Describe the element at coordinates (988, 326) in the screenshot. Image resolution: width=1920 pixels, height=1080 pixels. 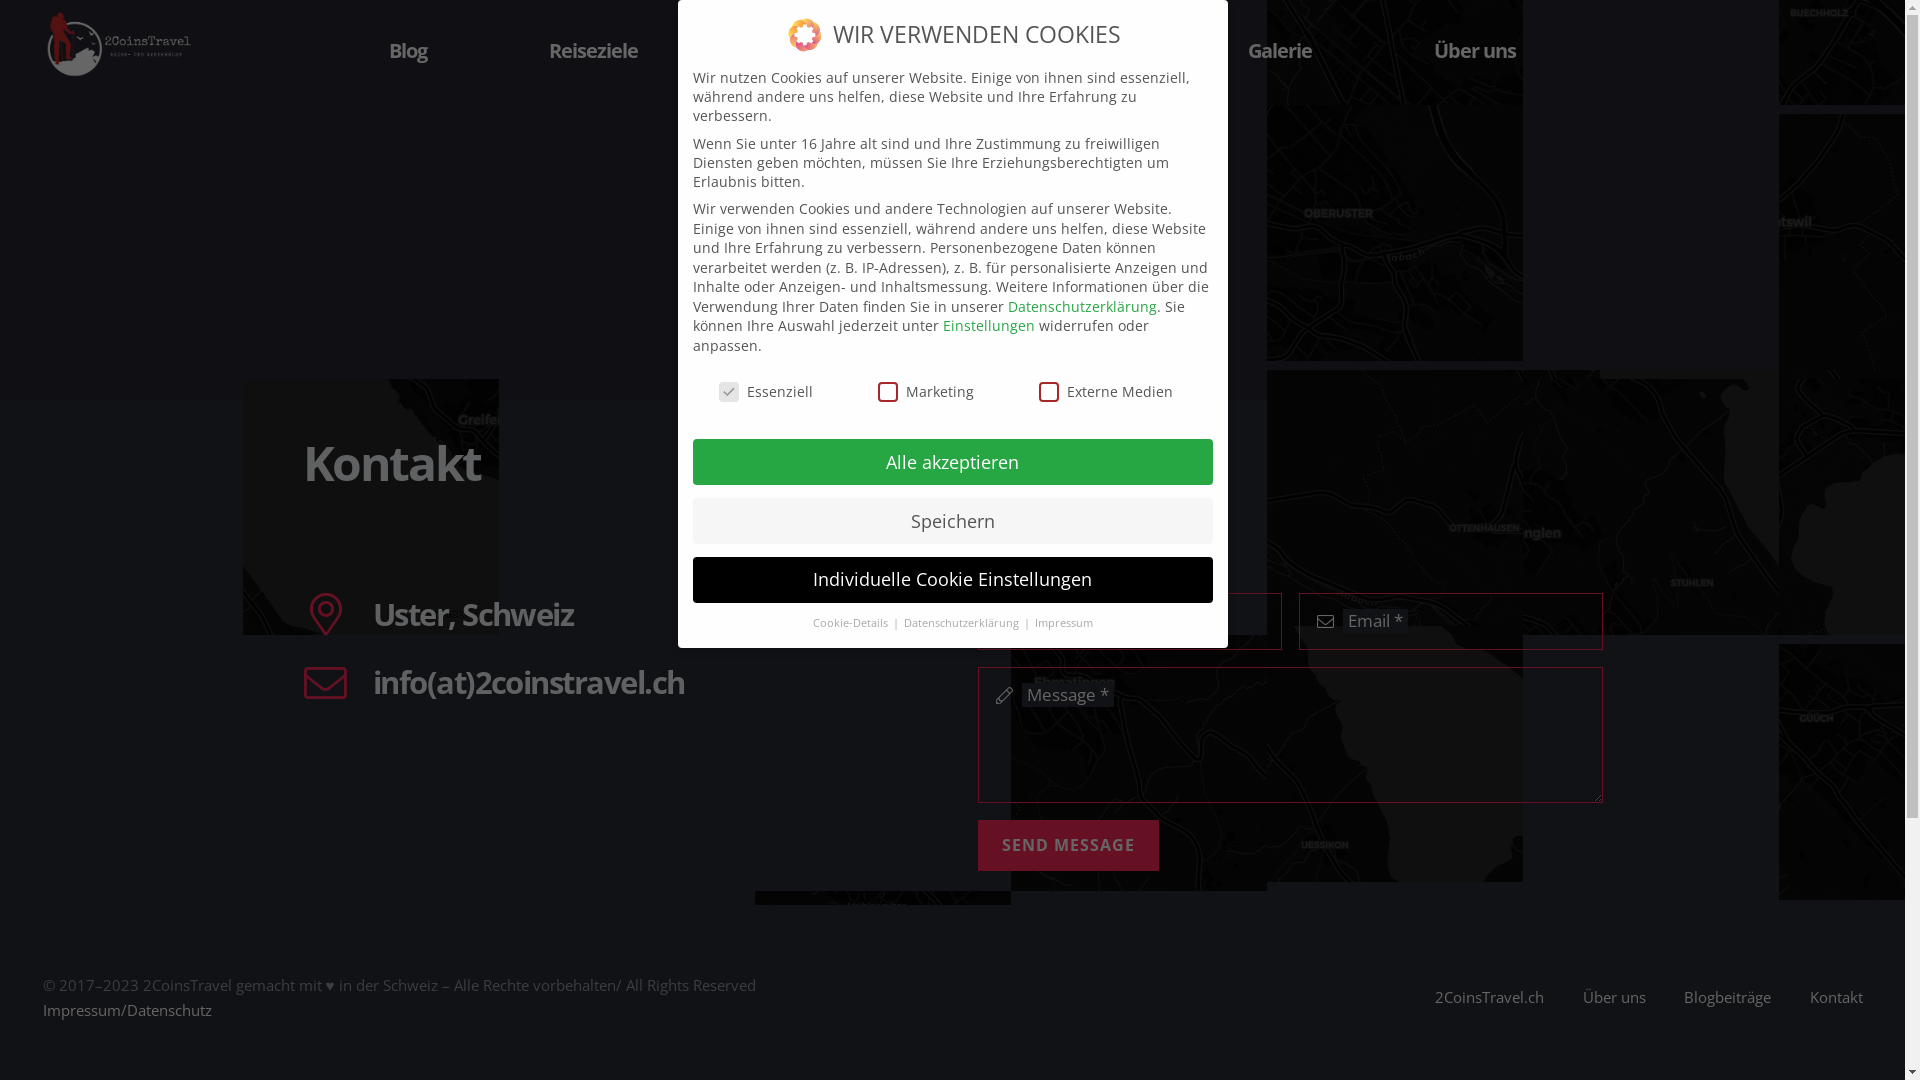
I see `Einstellungen` at that location.